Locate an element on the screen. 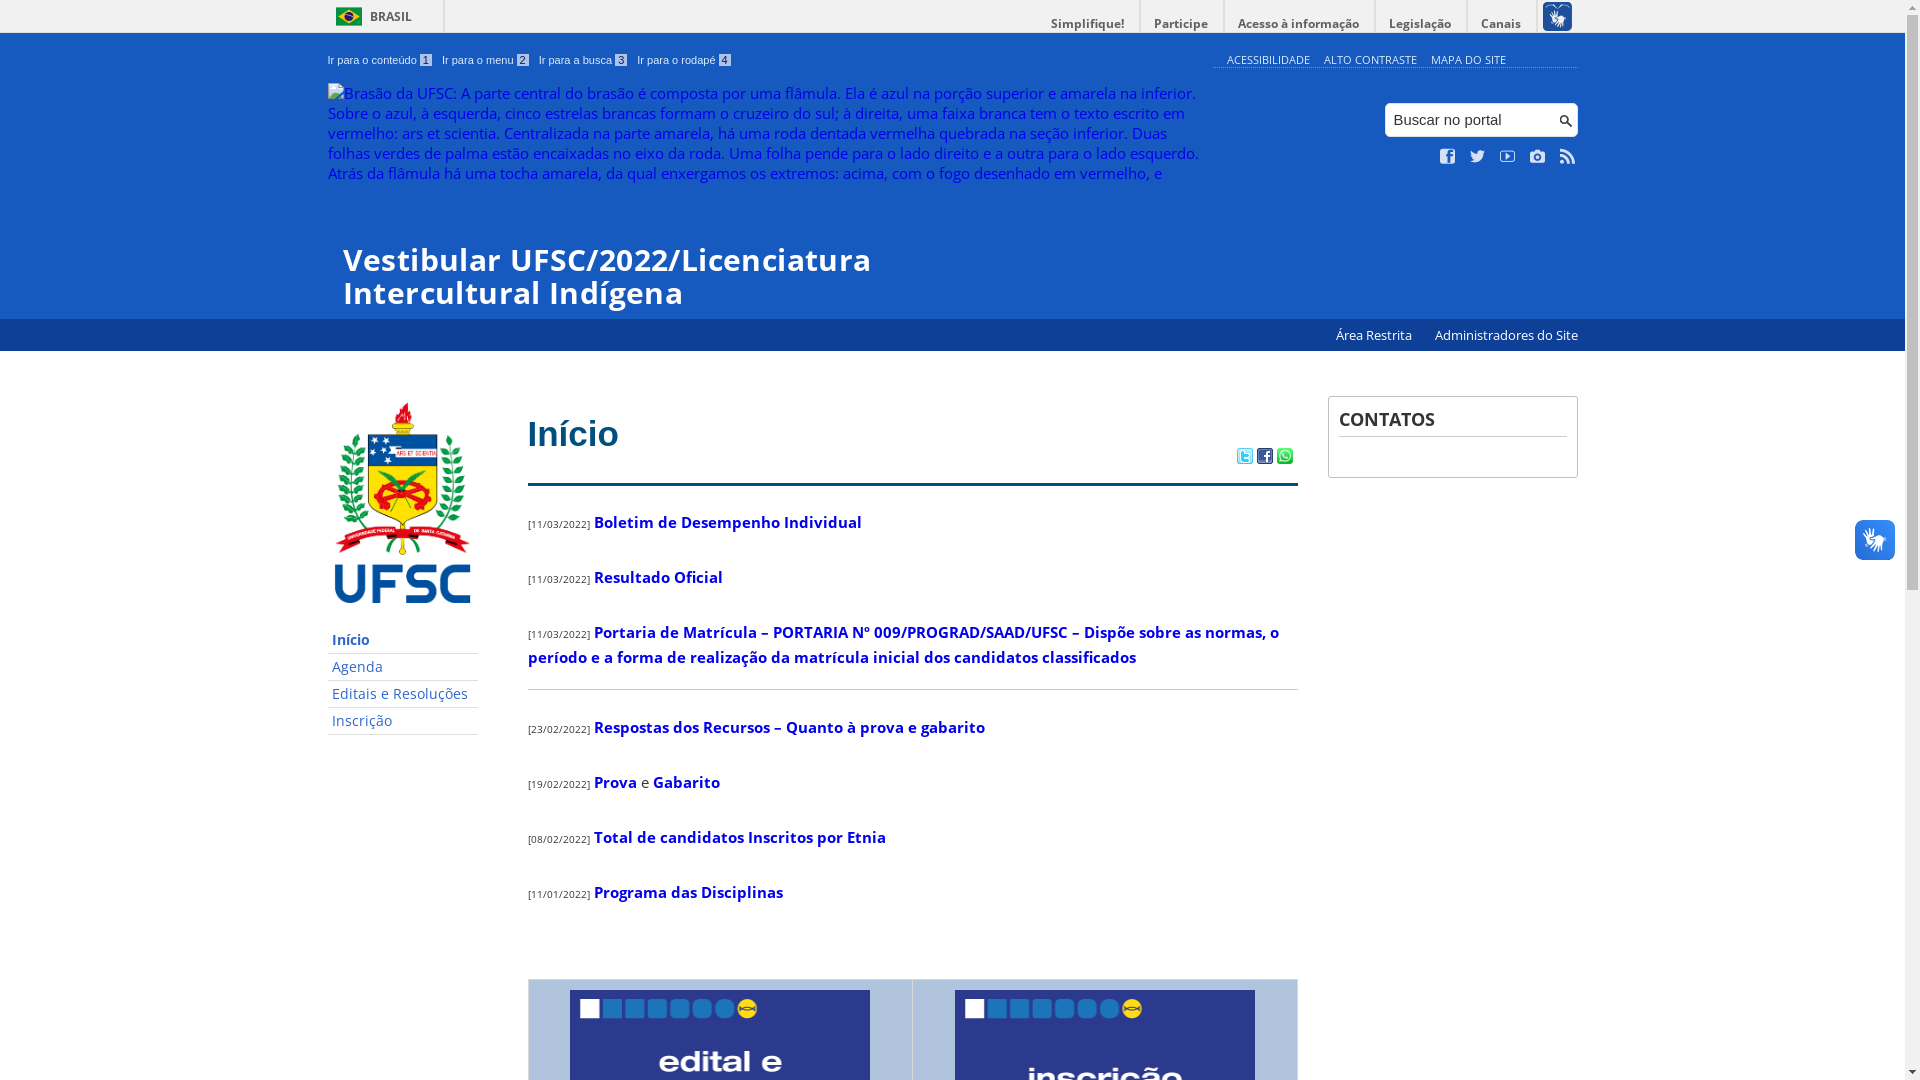  ACESSIBILIDADE is located at coordinates (1268, 60).